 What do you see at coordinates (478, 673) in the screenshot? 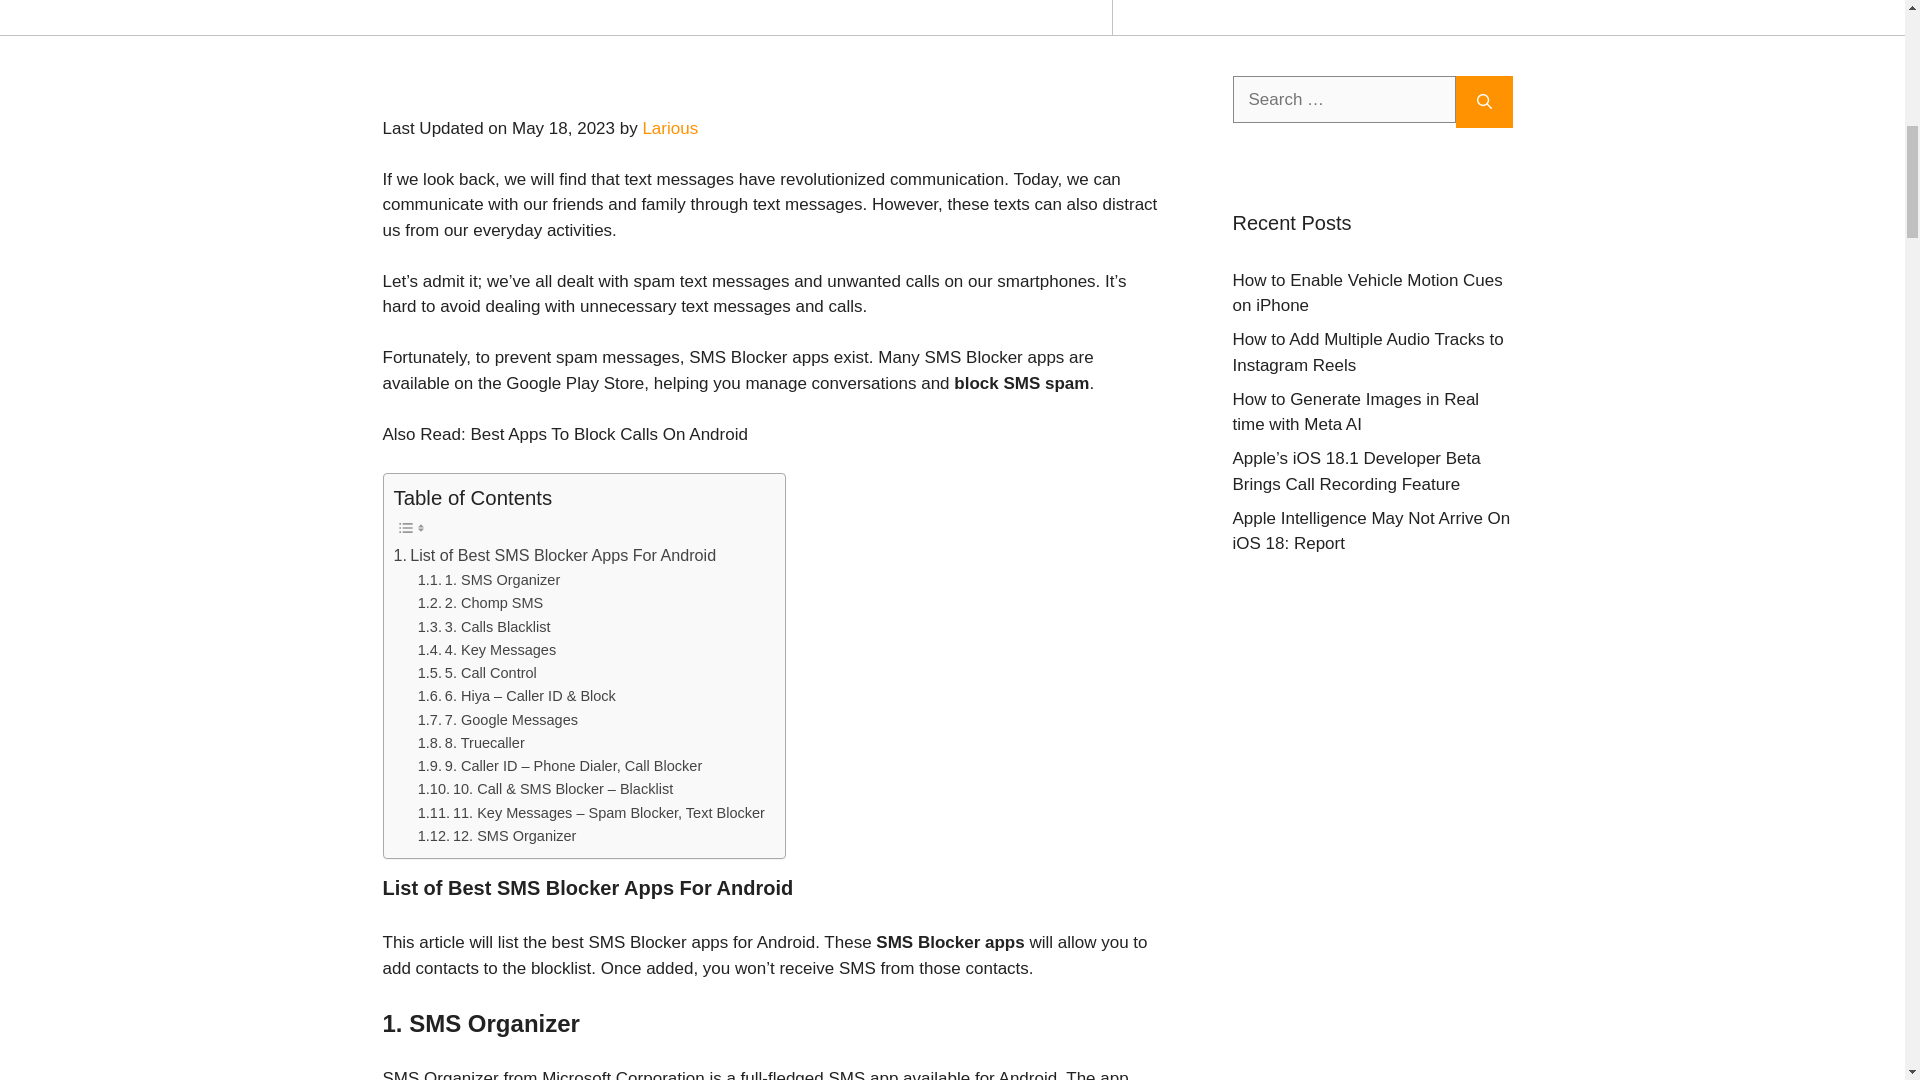
I see `5. Call Control` at bounding box center [478, 673].